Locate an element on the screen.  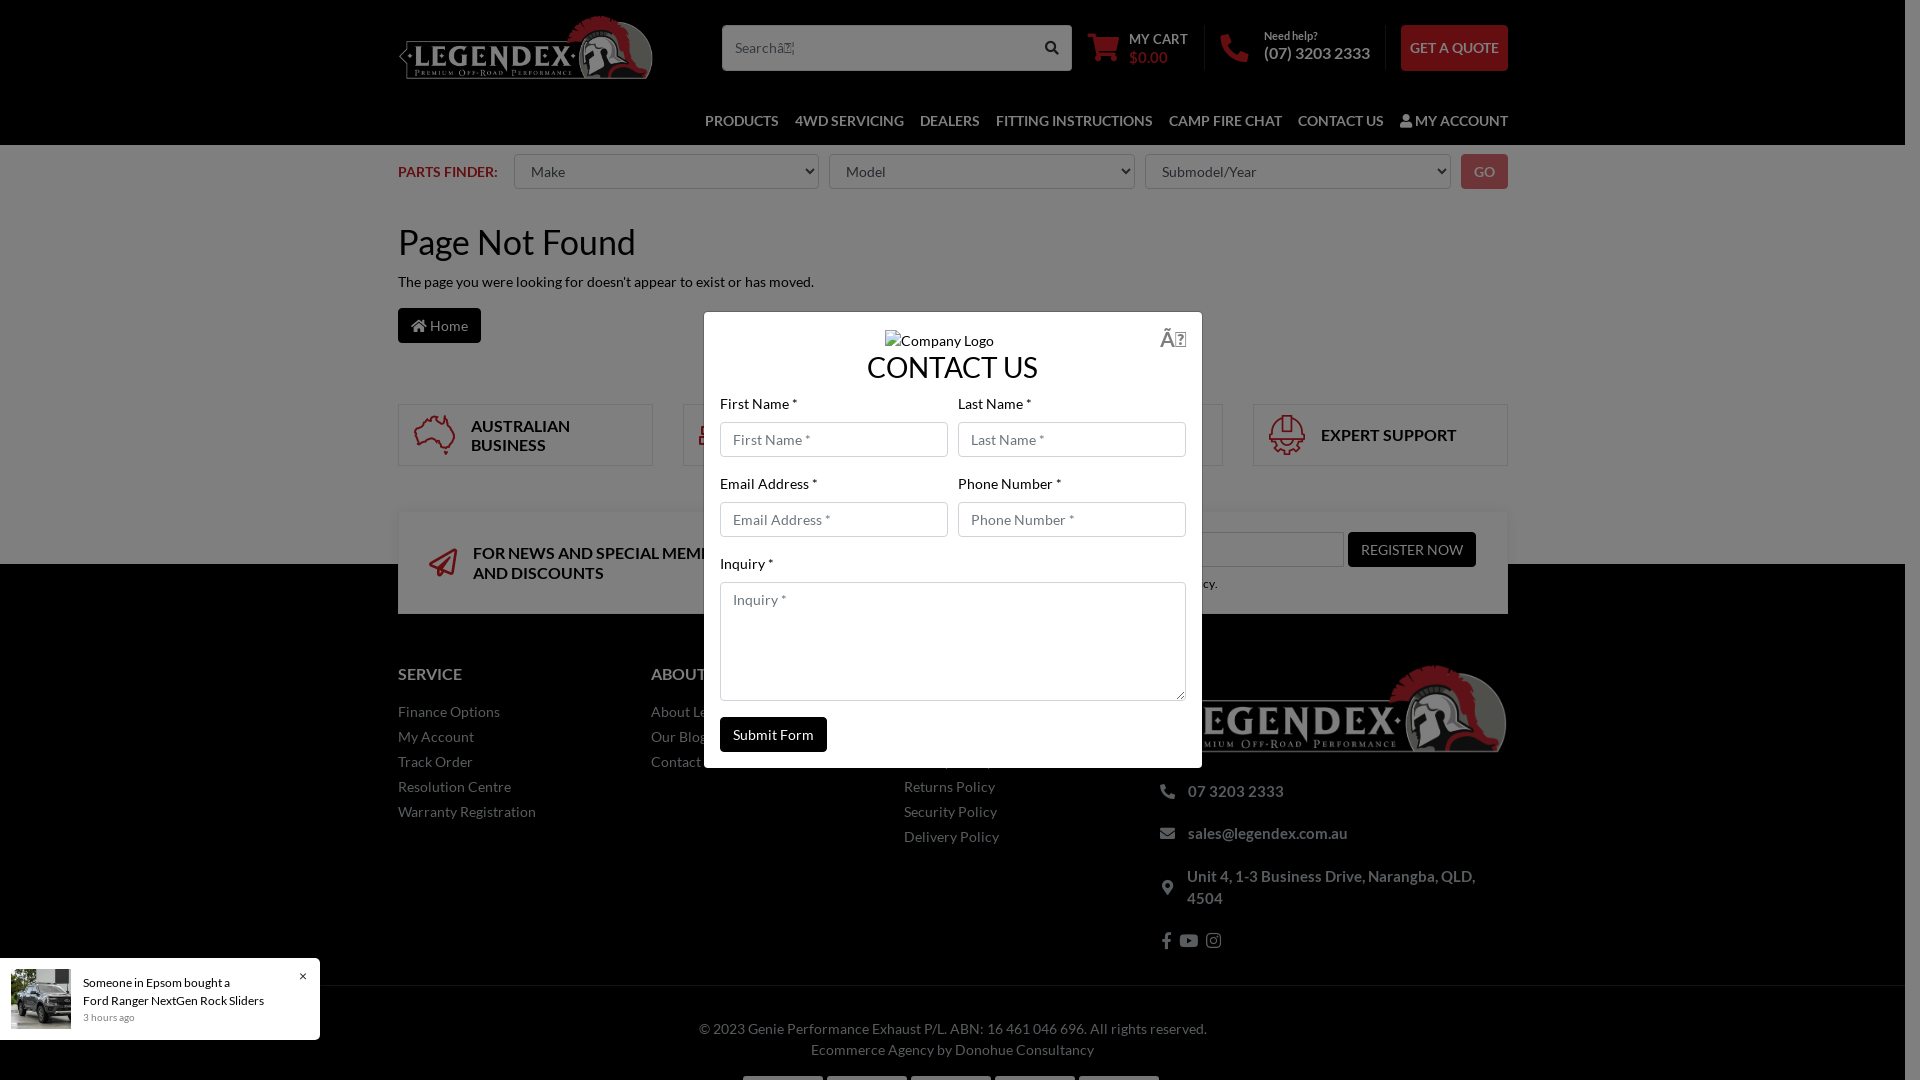
Submit Form is located at coordinates (774, 734).